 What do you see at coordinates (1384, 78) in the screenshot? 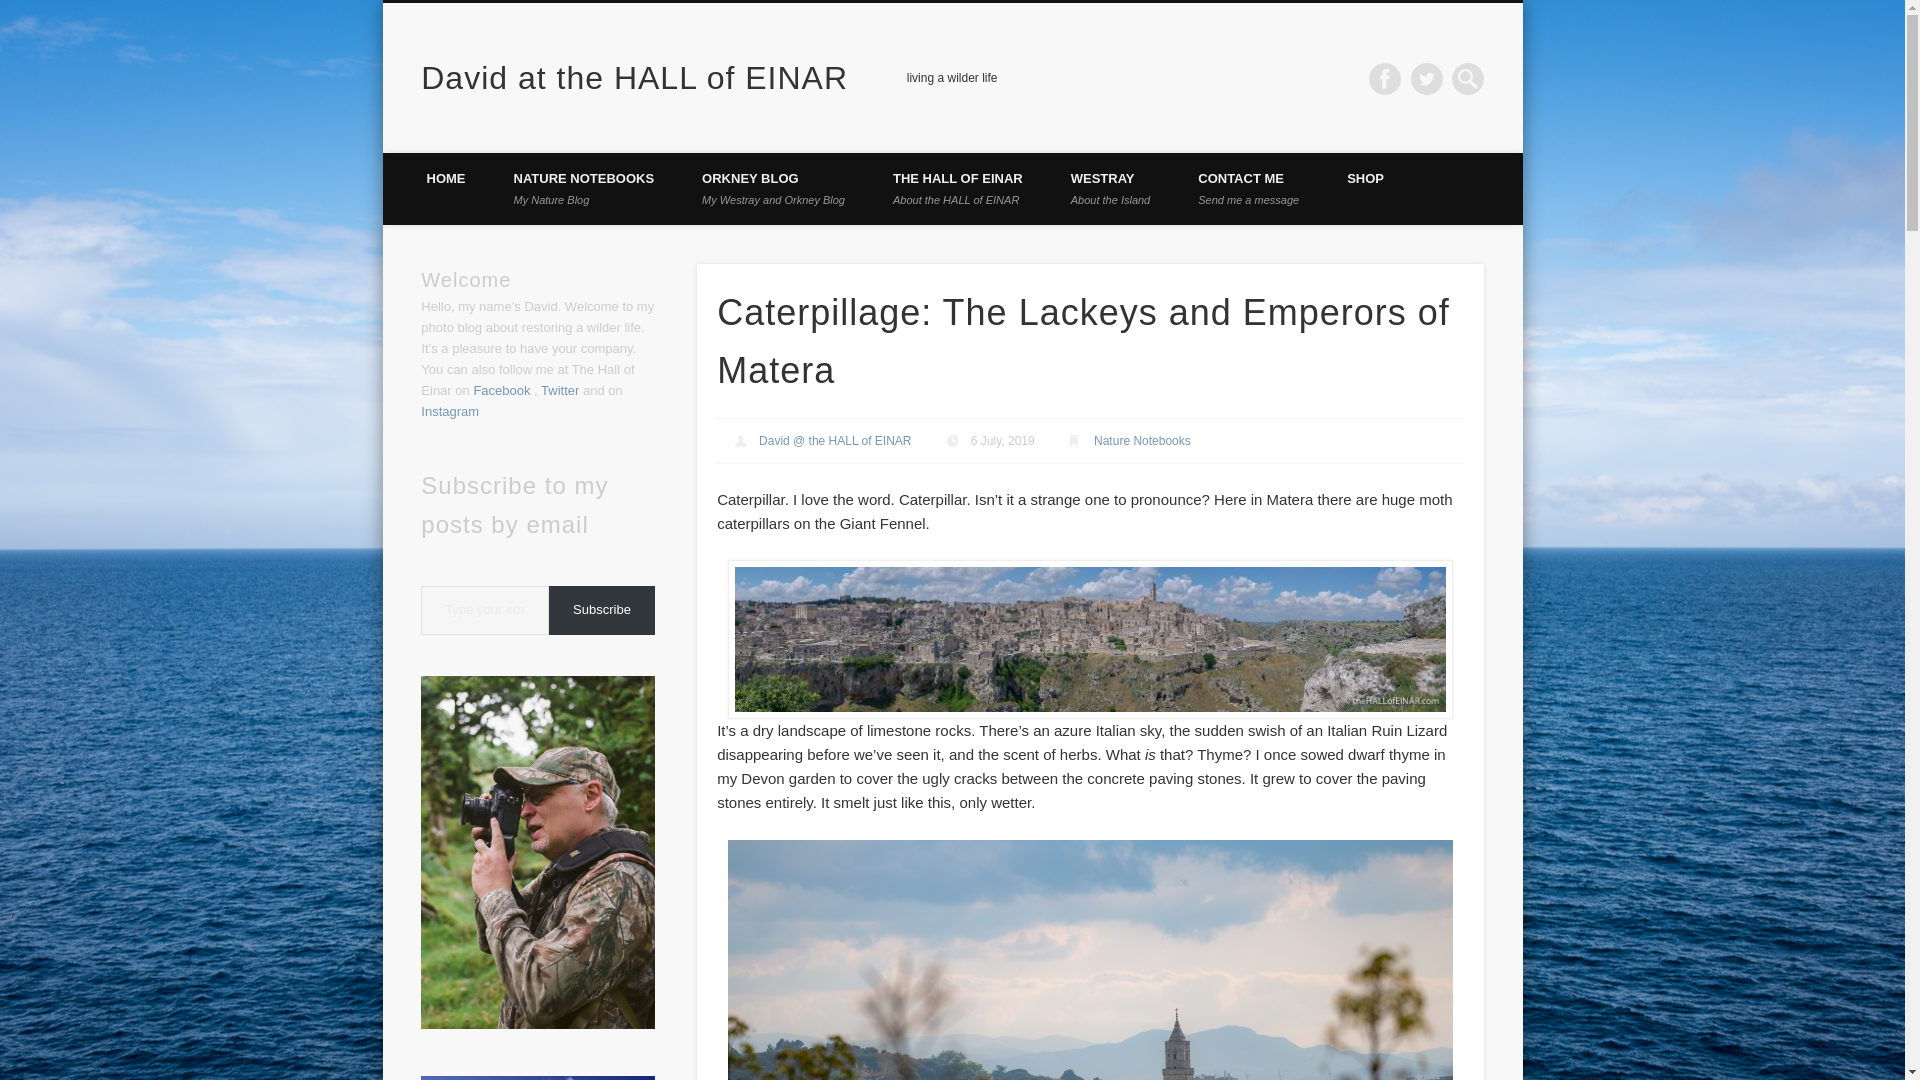
I see `Please fill in this field.` at bounding box center [1384, 78].